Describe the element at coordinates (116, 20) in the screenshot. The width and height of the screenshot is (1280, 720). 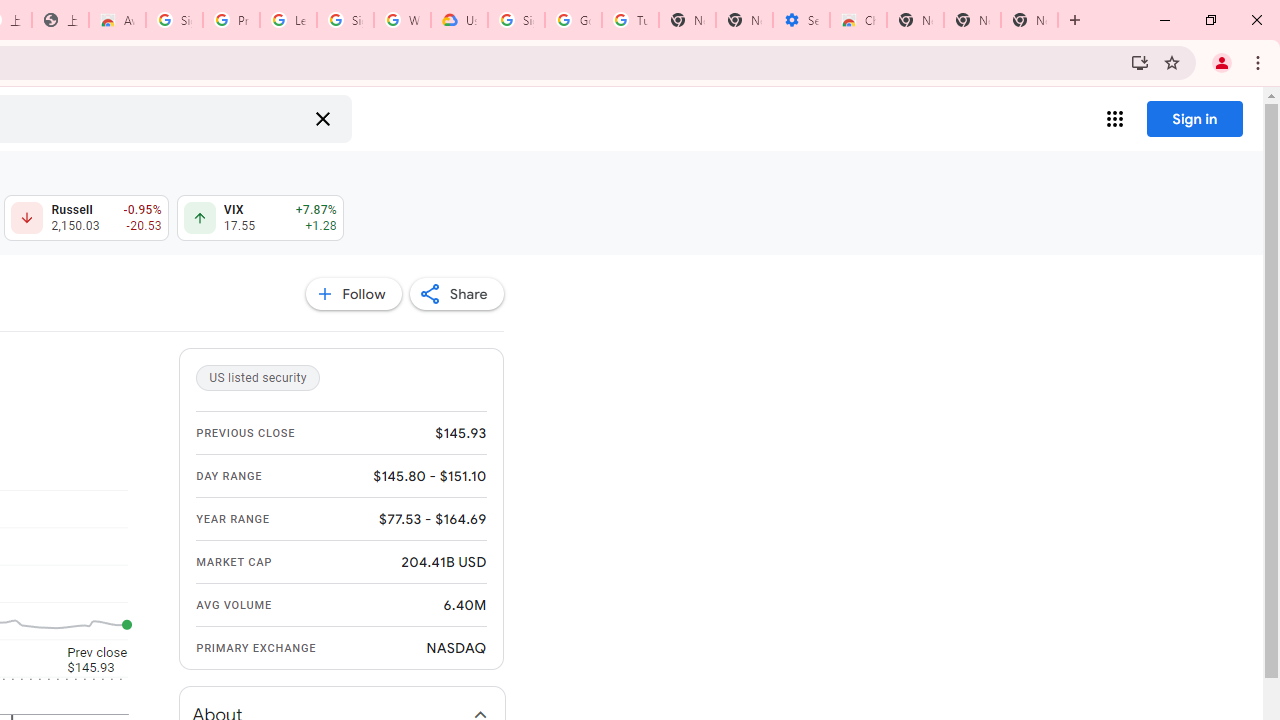
I see `Awesome Screen Recorder & Screenshot - Chrome Web Store` at that location.